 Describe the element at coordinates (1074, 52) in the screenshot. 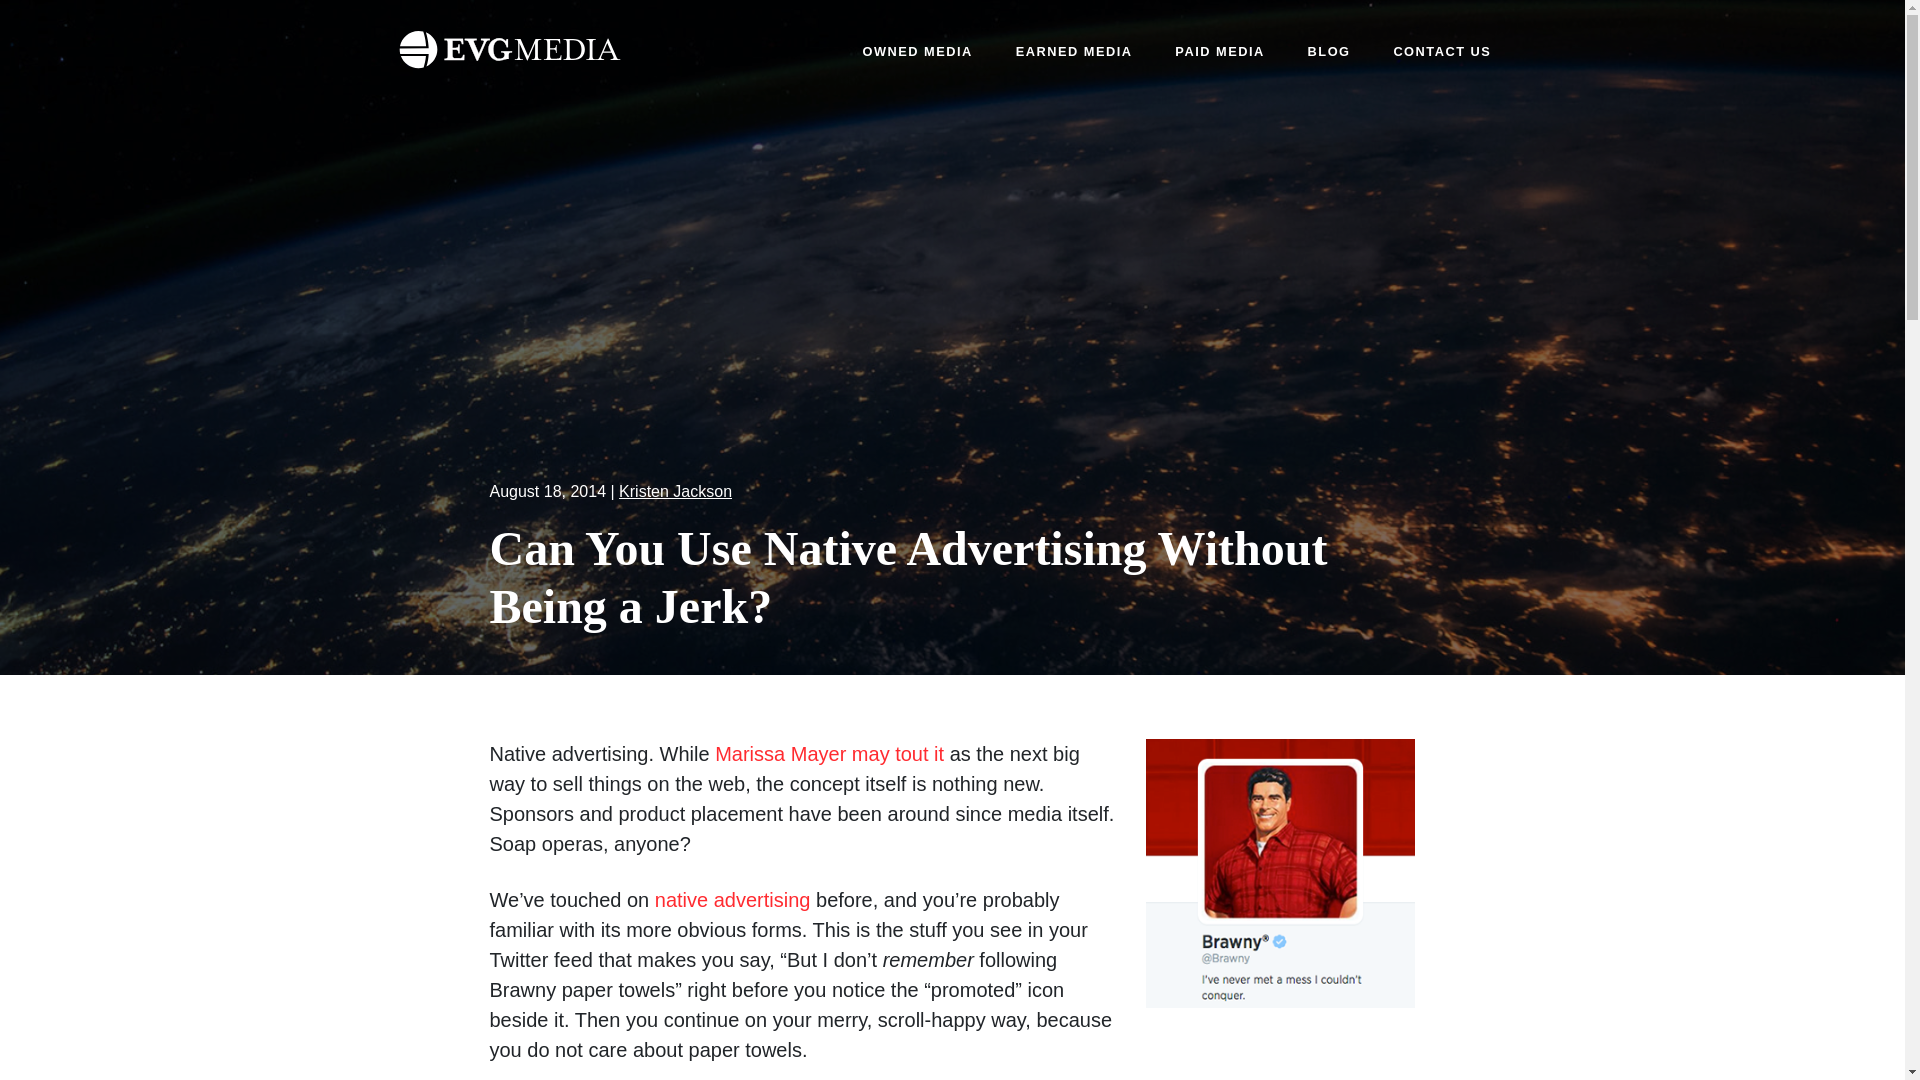

I see `EARNED MEDIA` at that location.